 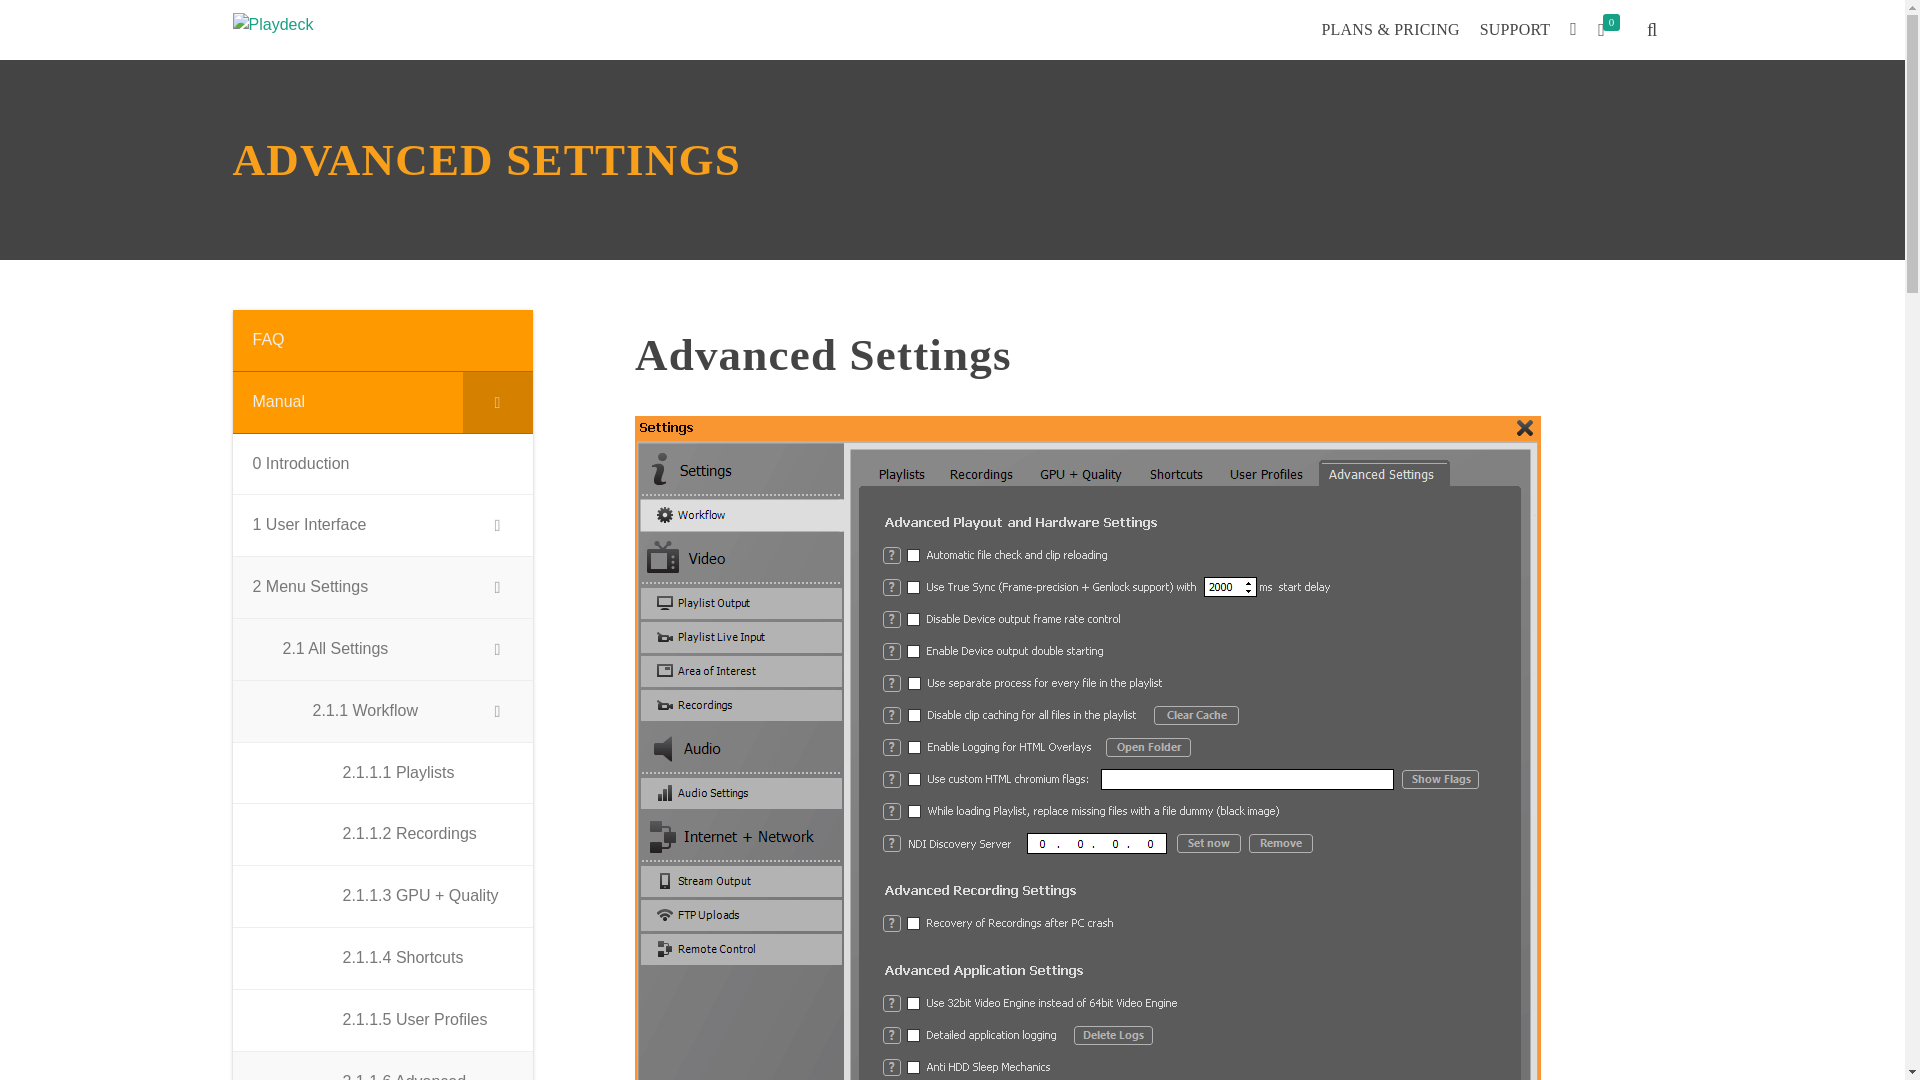 What do you see at coordinates (382, 774) in the screenshot?
I see `2.1.1.1 Playlists` at bounding box center [382, 774].